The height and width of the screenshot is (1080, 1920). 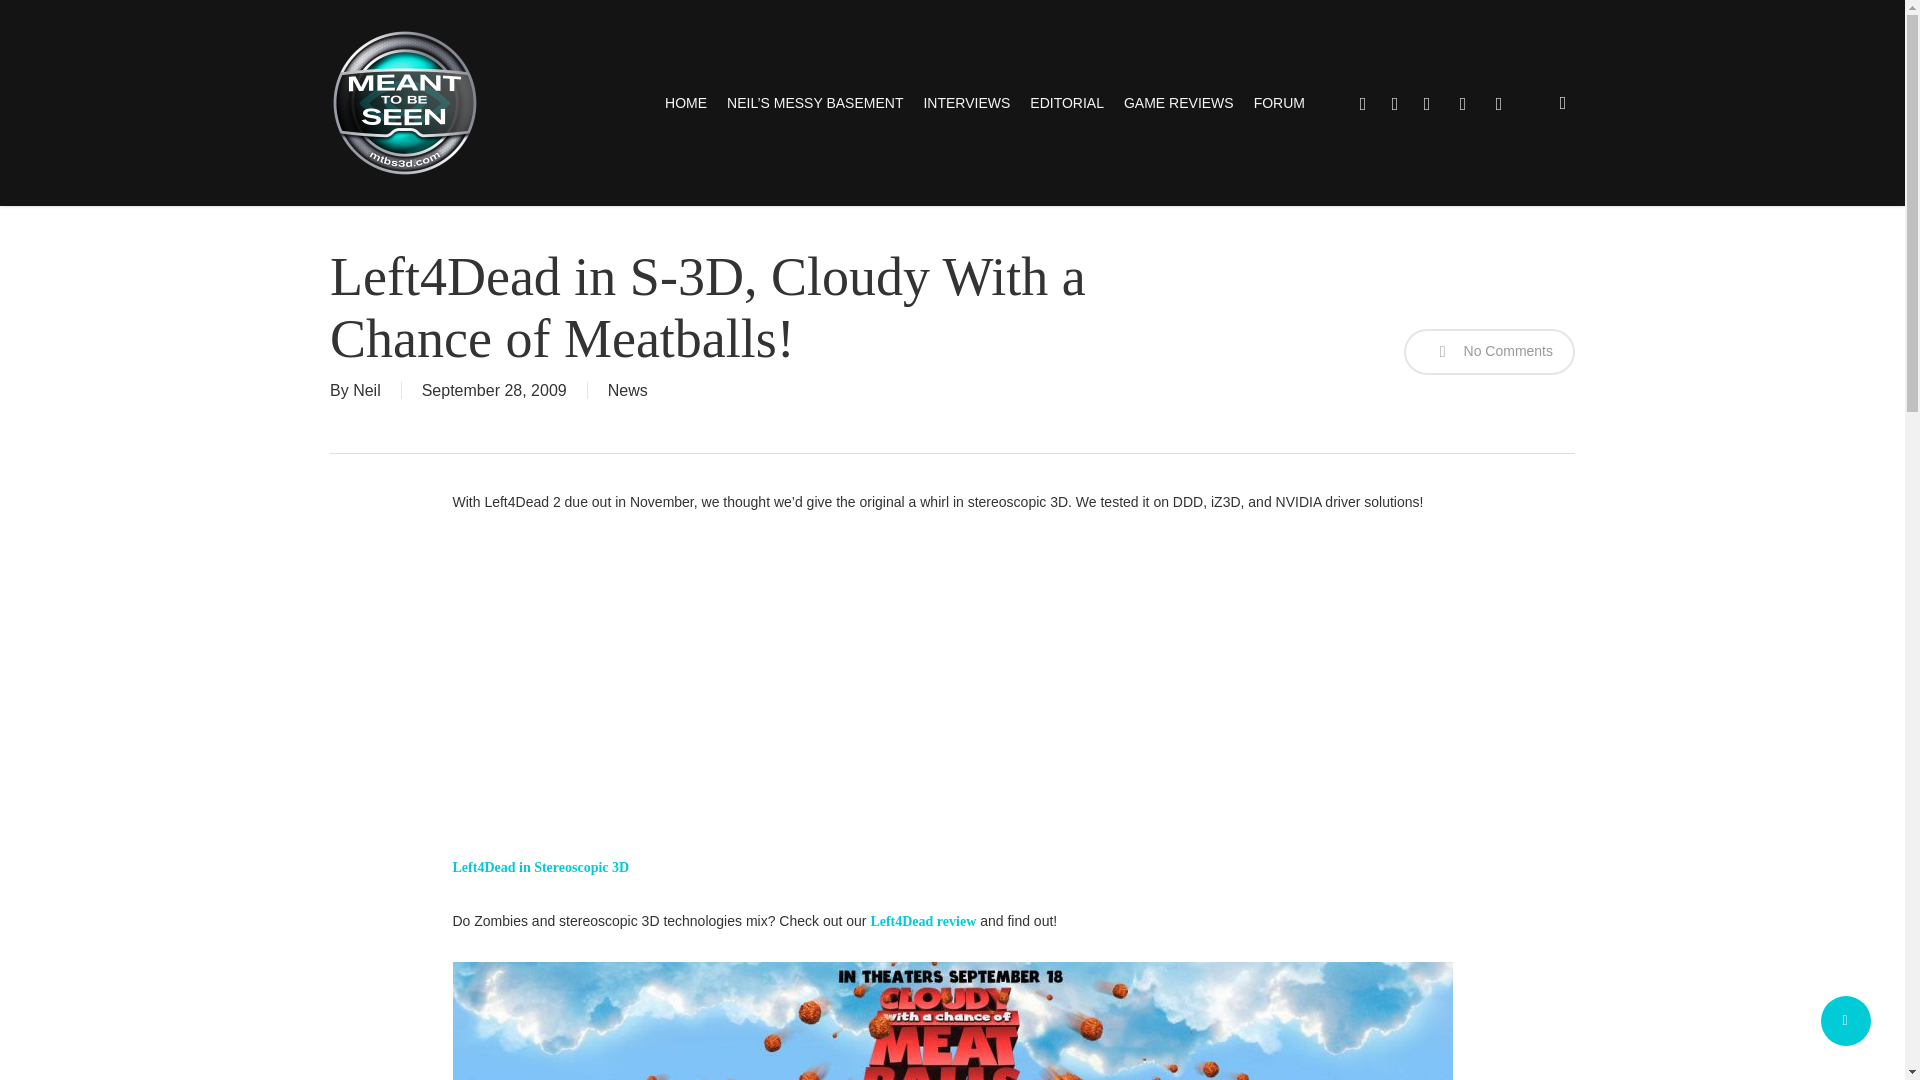 What do you see at coordinates (540, 866) in the screenshot?
I see `Left4Dead in Stereoscopic 3D` at bounding box center [540, 866].